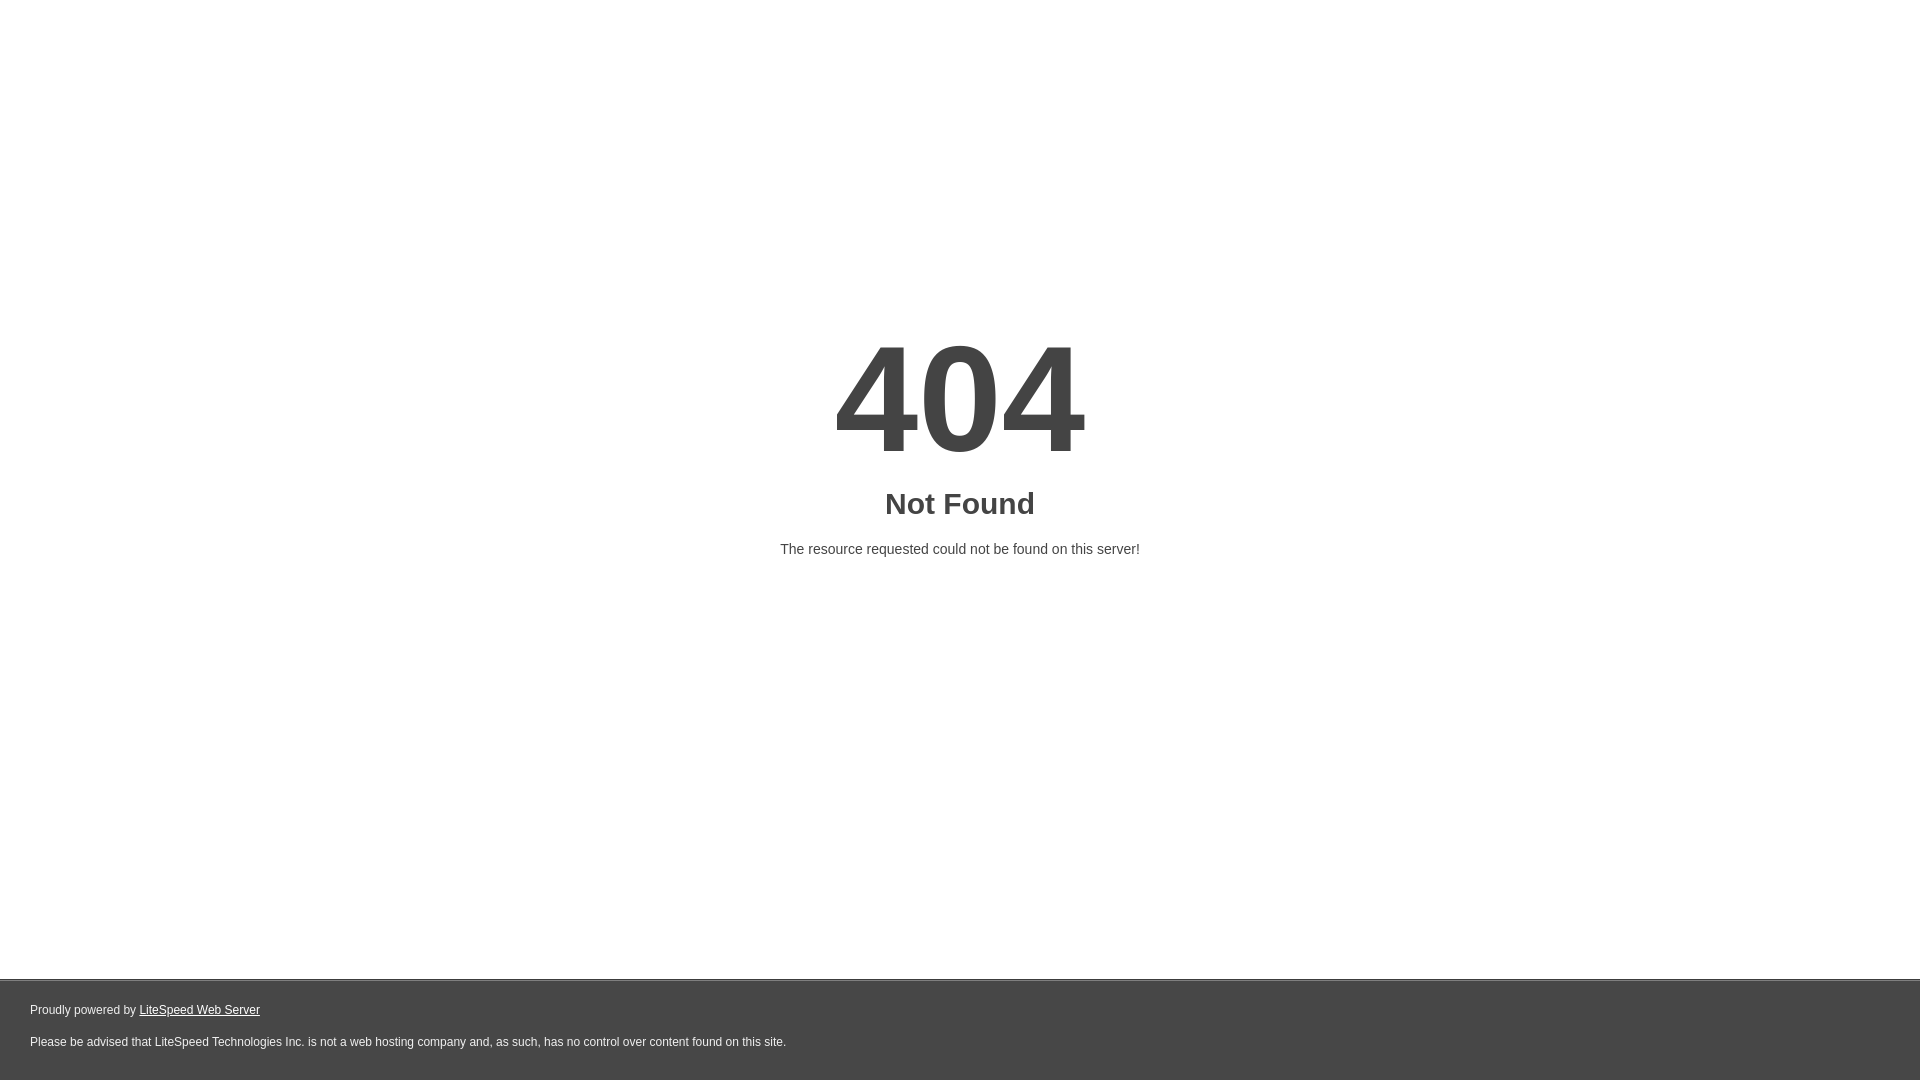 Image resolution: width=1920 pixels, height=1080 pixels. Describe the element at coordinates (200, 1010) in the screenshot. I see `LiteSpeed Web Server` at that location.